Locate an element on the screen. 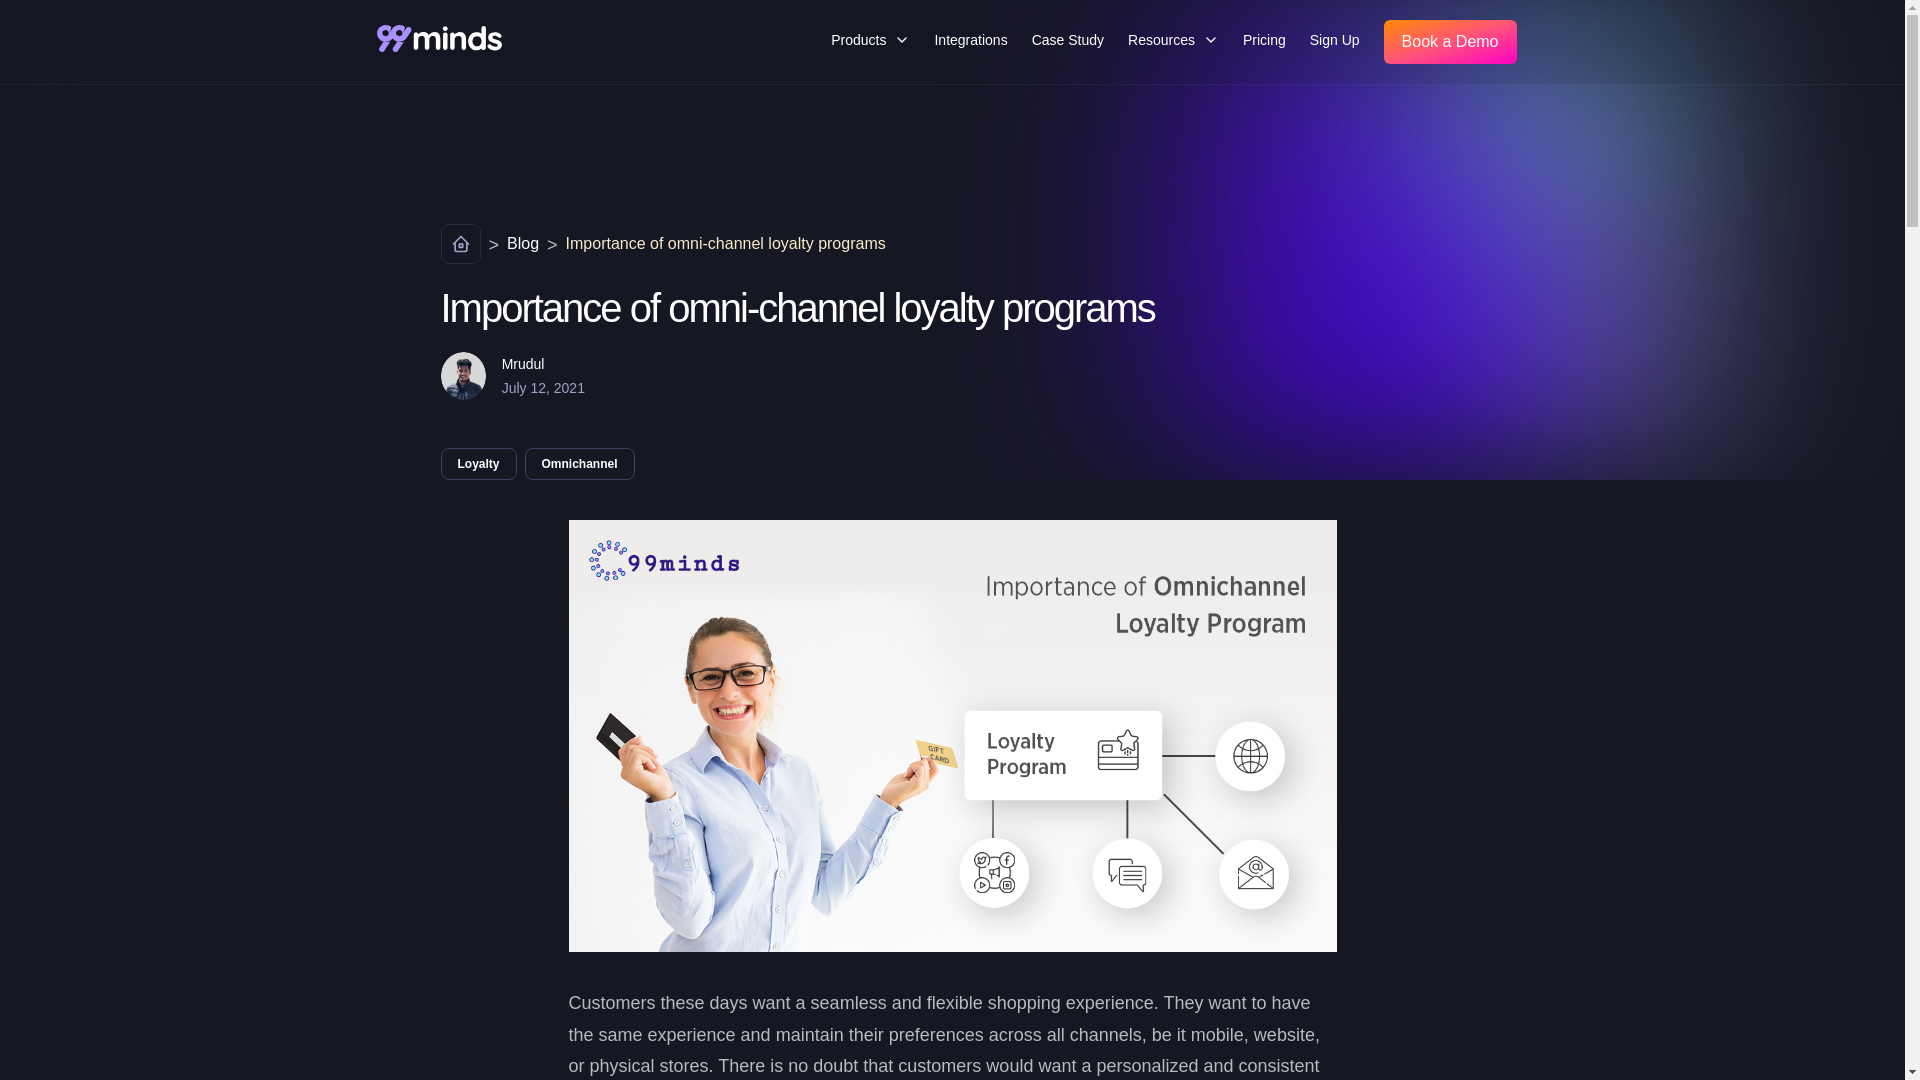  Case Study is located at coordinates (1067, 40).